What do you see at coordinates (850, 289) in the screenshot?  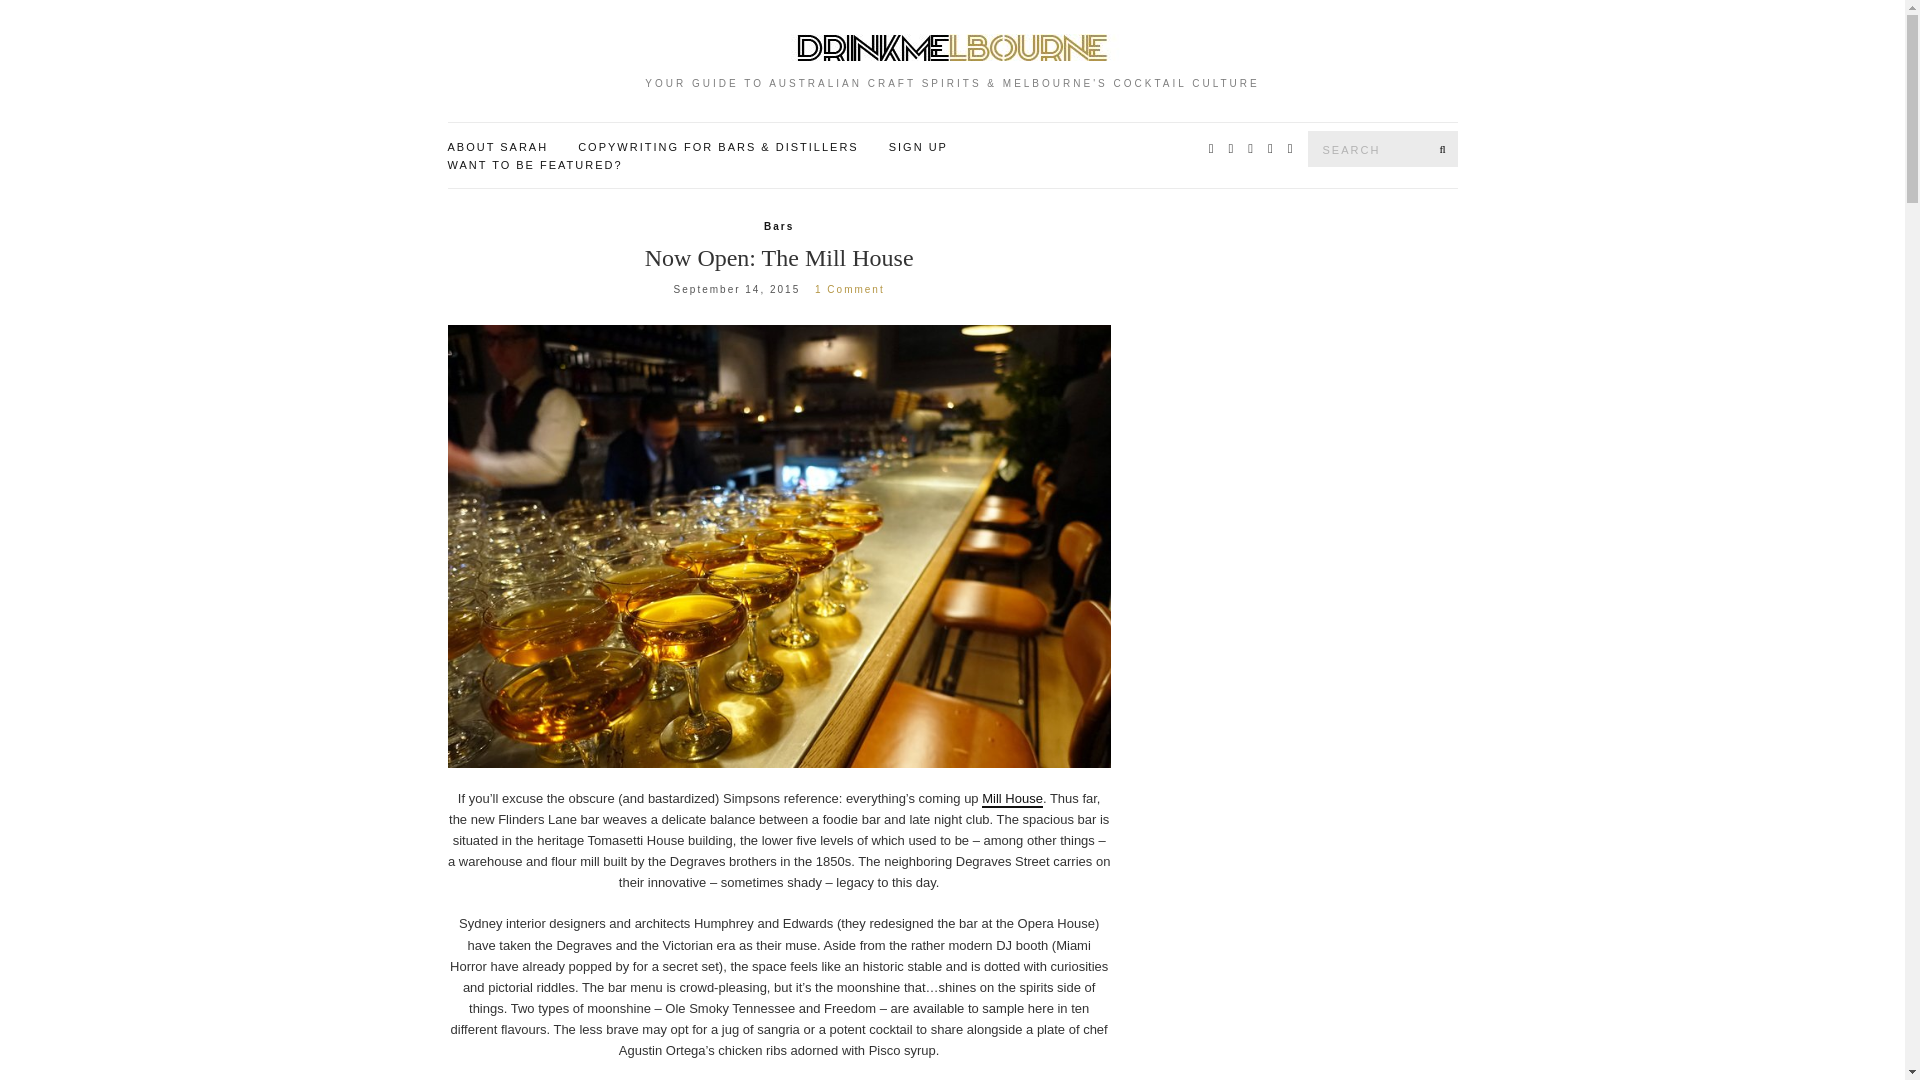 I see `1 Comment` at bounding box center [850, 289].